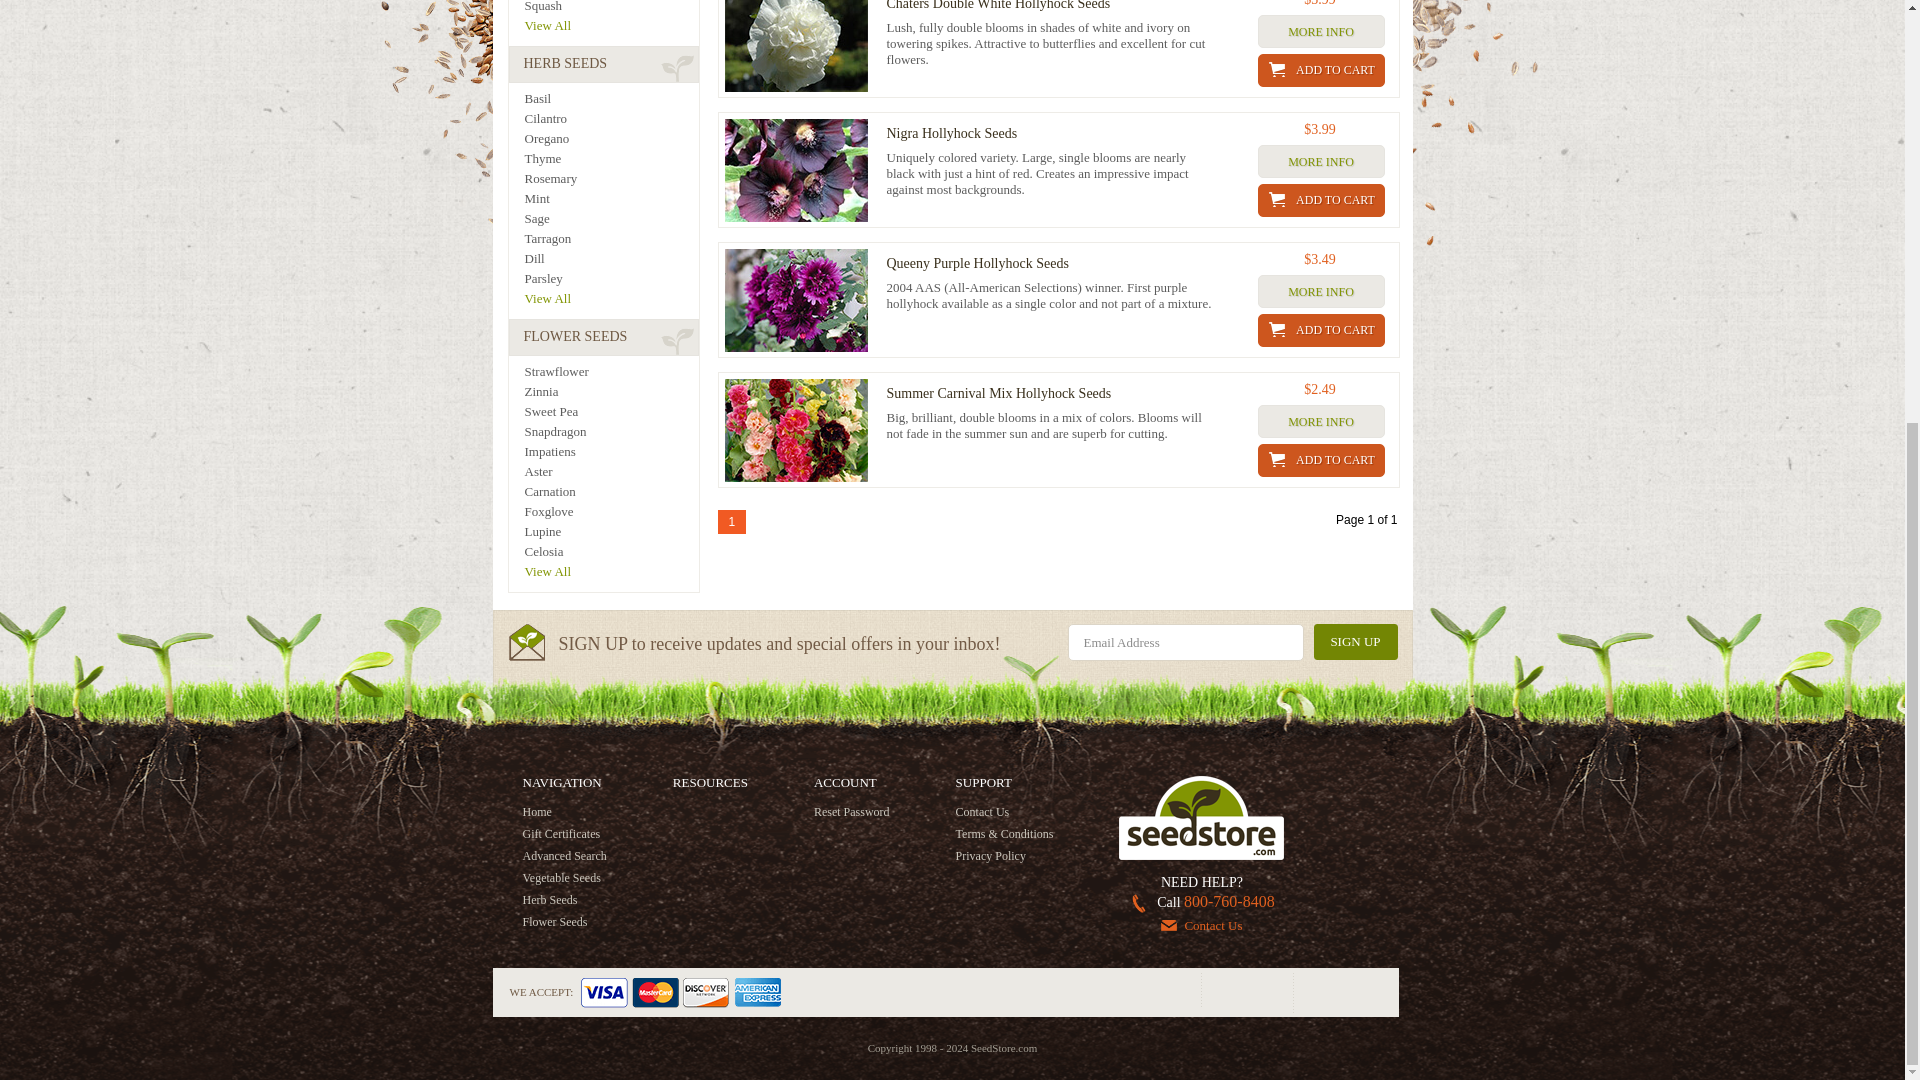 The image size is (1920, 1080). Describe the element at coordinates (611, 391) in the screenshot. I see `Zinnia` at that location.